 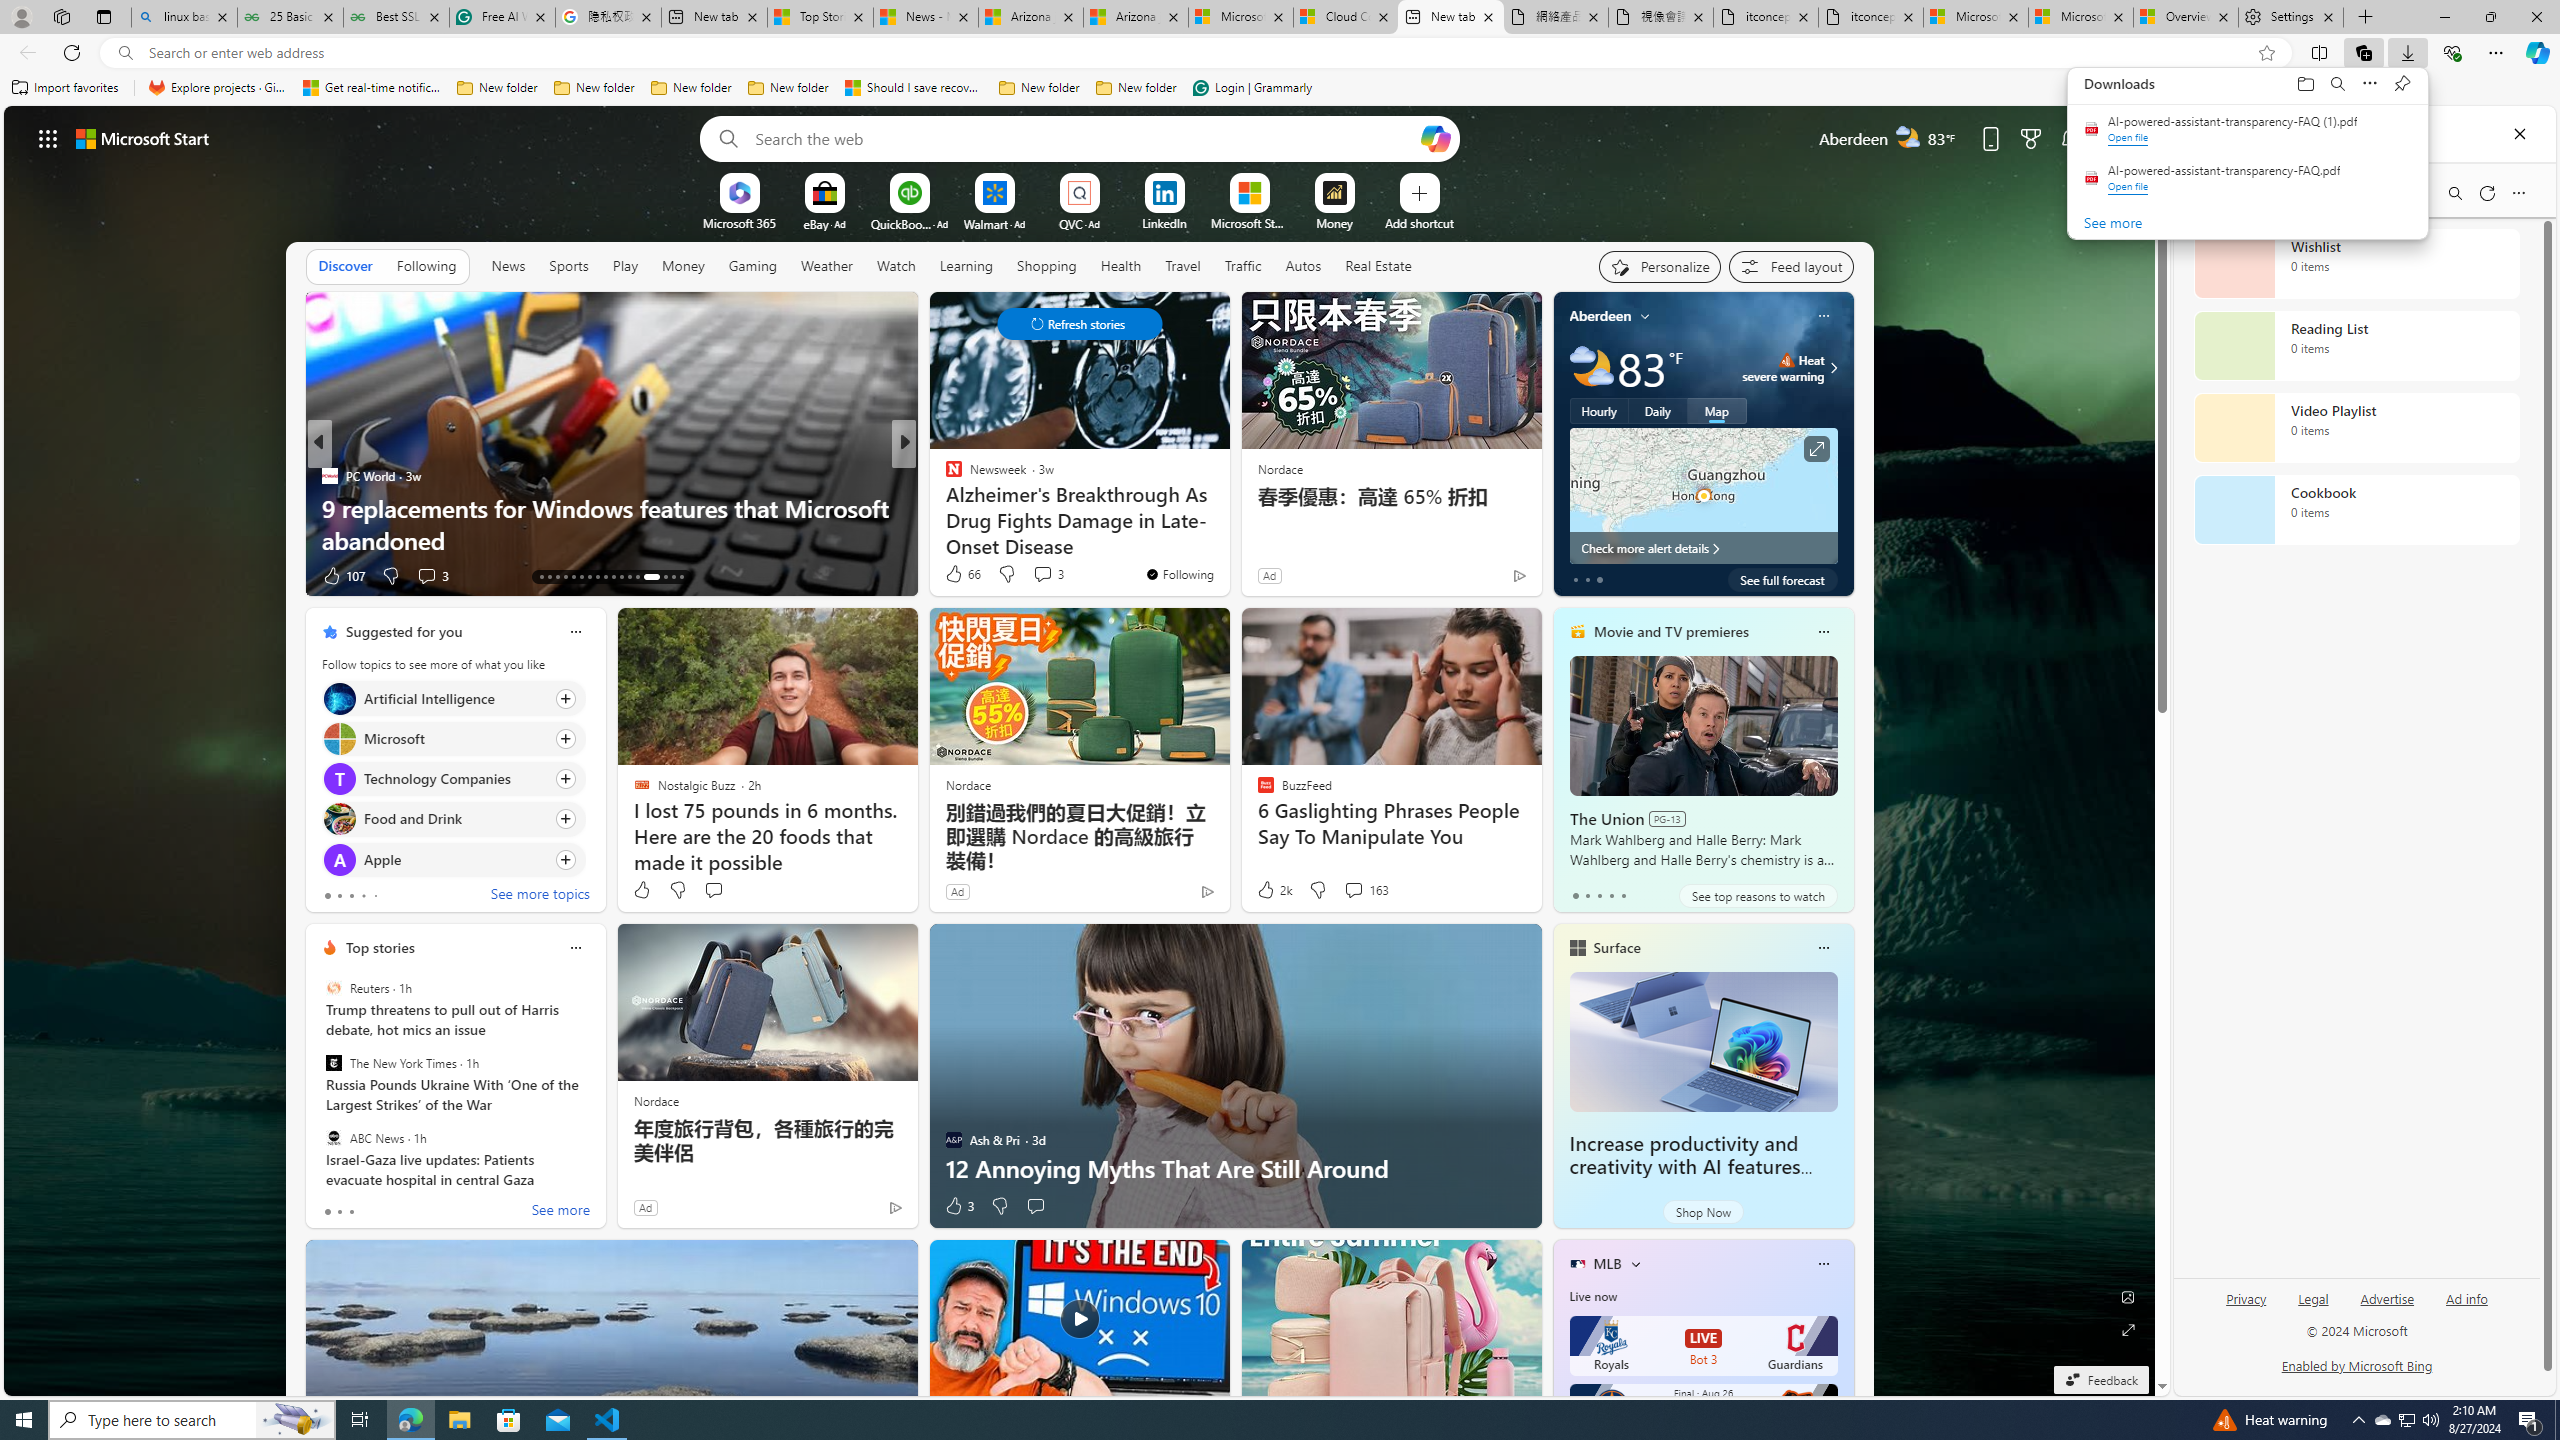 I want to click on Heat - Severe, so click(x=1786, y=360).